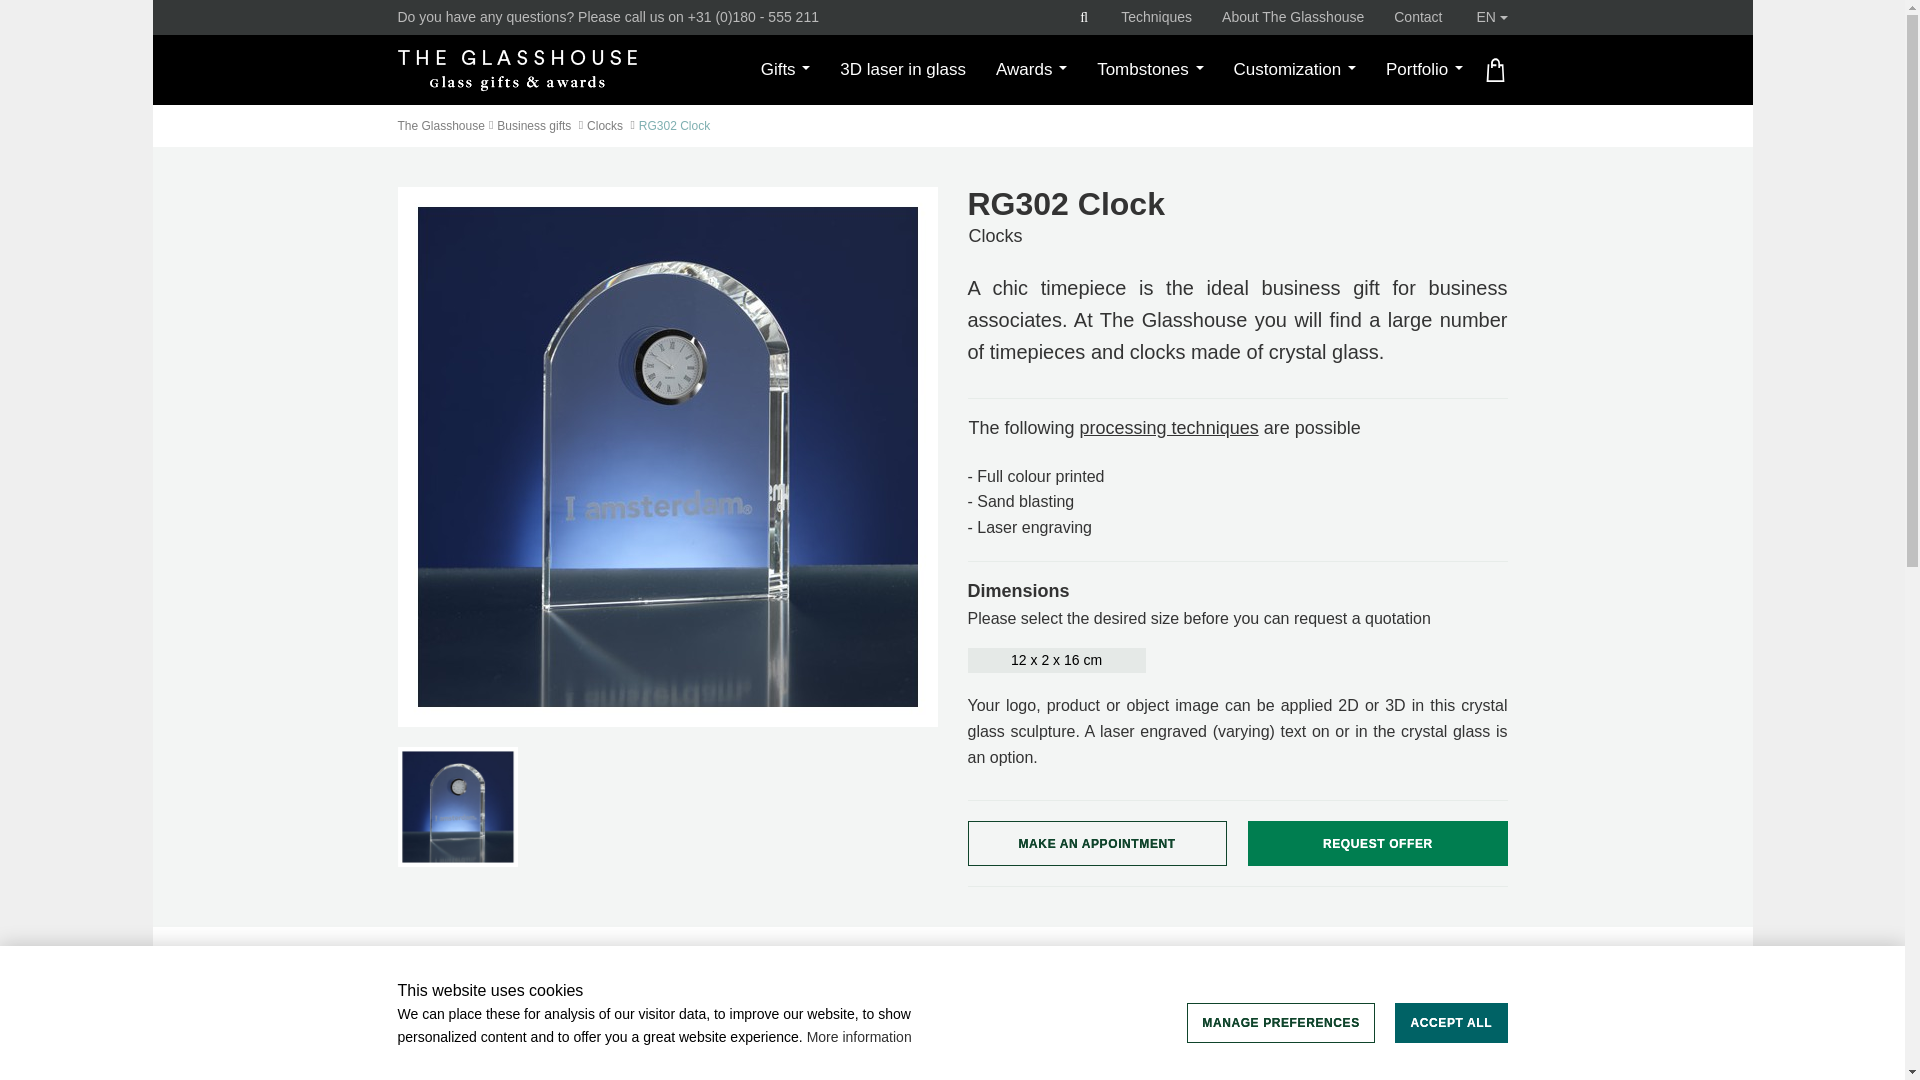 The height and width of the screenshot is (1080, 1920). I want to click on MANAGE PREFERENCES, so click(1280, 1023).